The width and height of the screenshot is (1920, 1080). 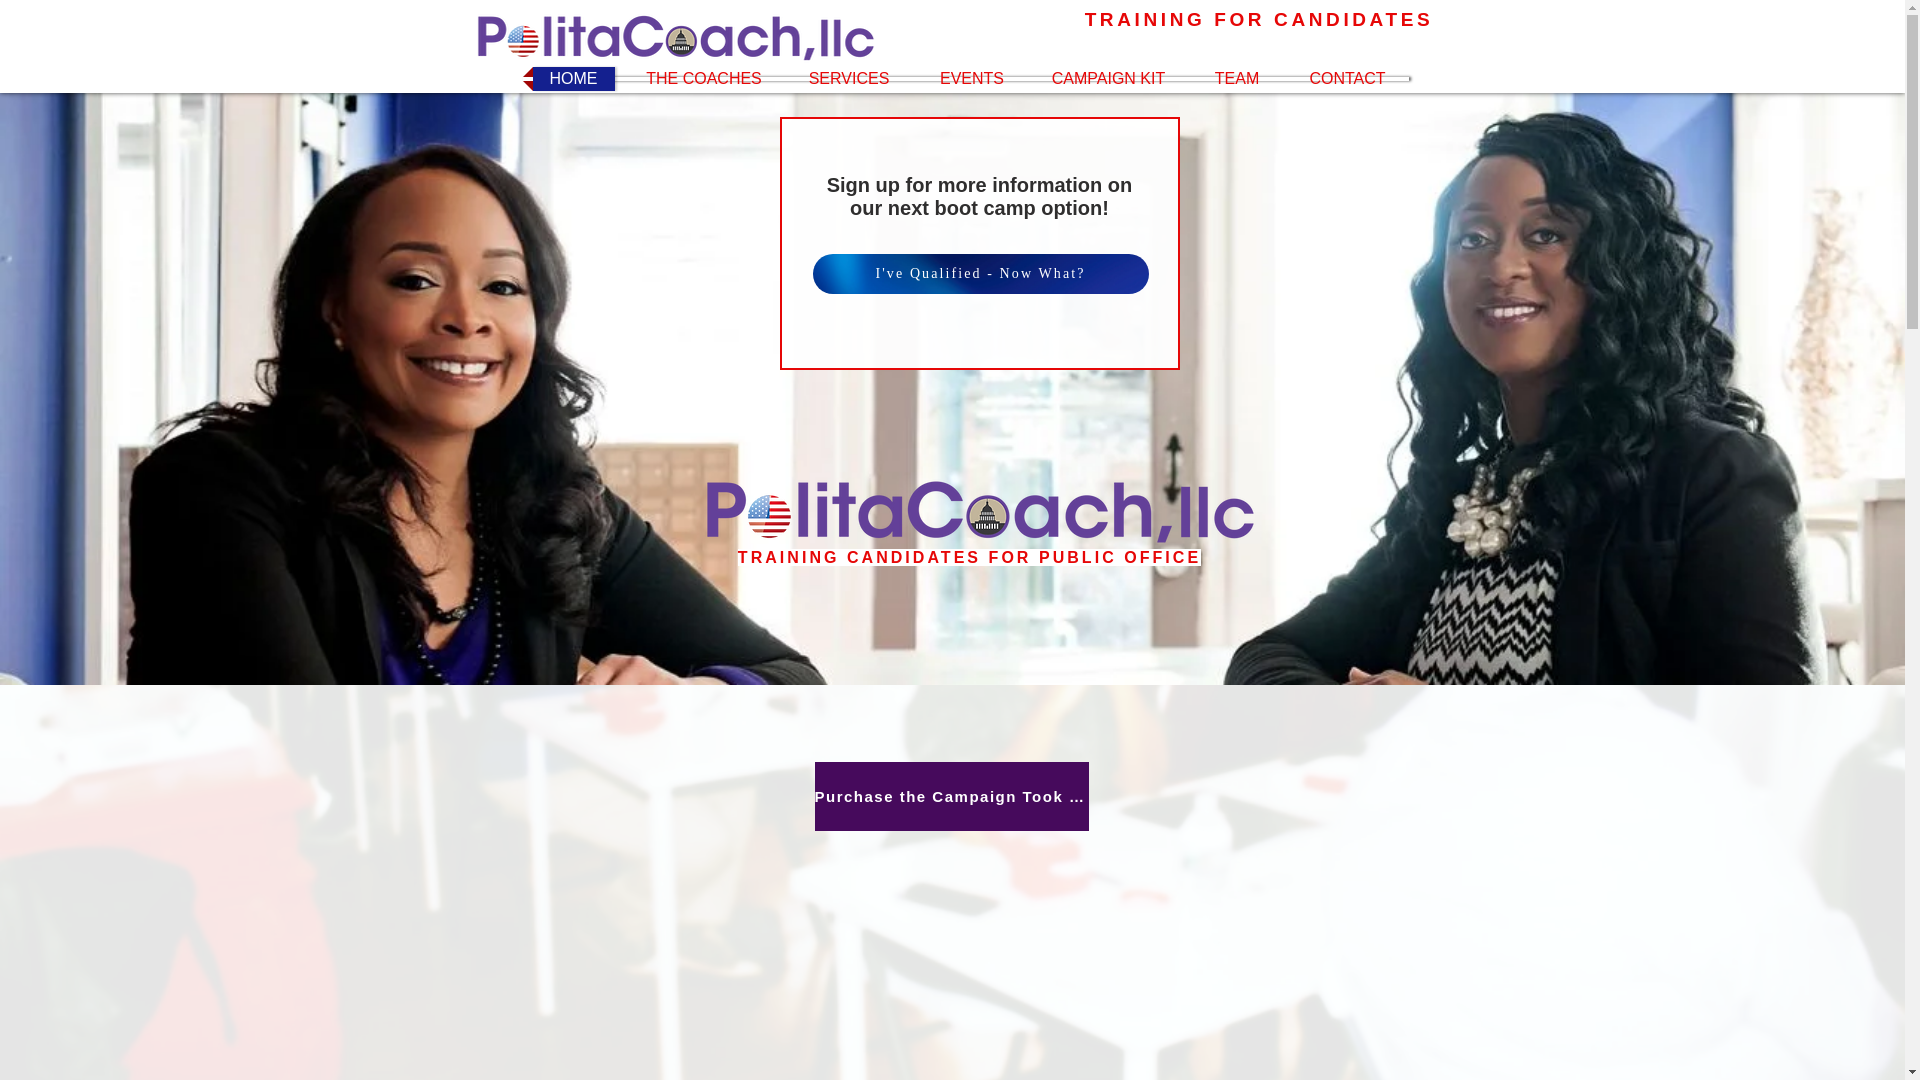 What do you see at coordinates (1237, 78) in the screenshot?
I see `TEAM` at bounding box center [1237, 78].